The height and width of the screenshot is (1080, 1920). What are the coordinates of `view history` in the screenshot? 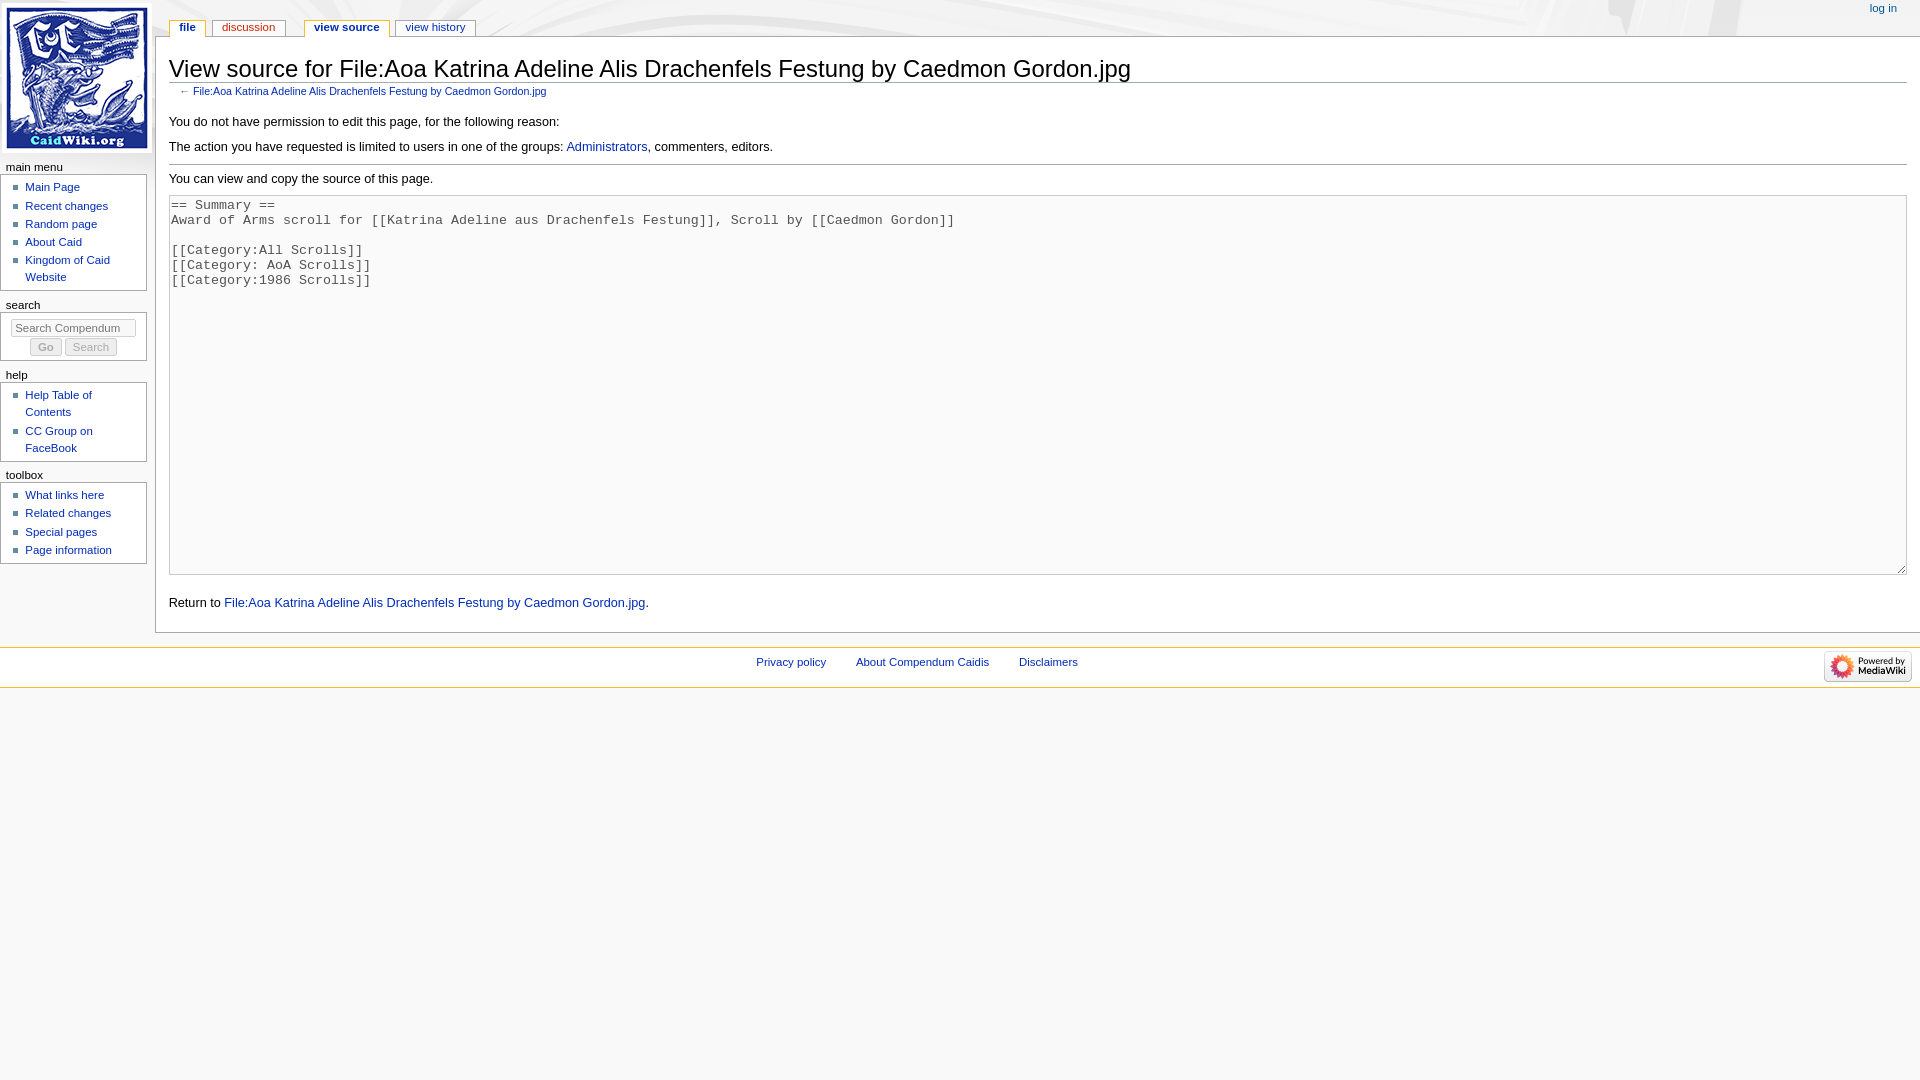 It's located at (434, 28).